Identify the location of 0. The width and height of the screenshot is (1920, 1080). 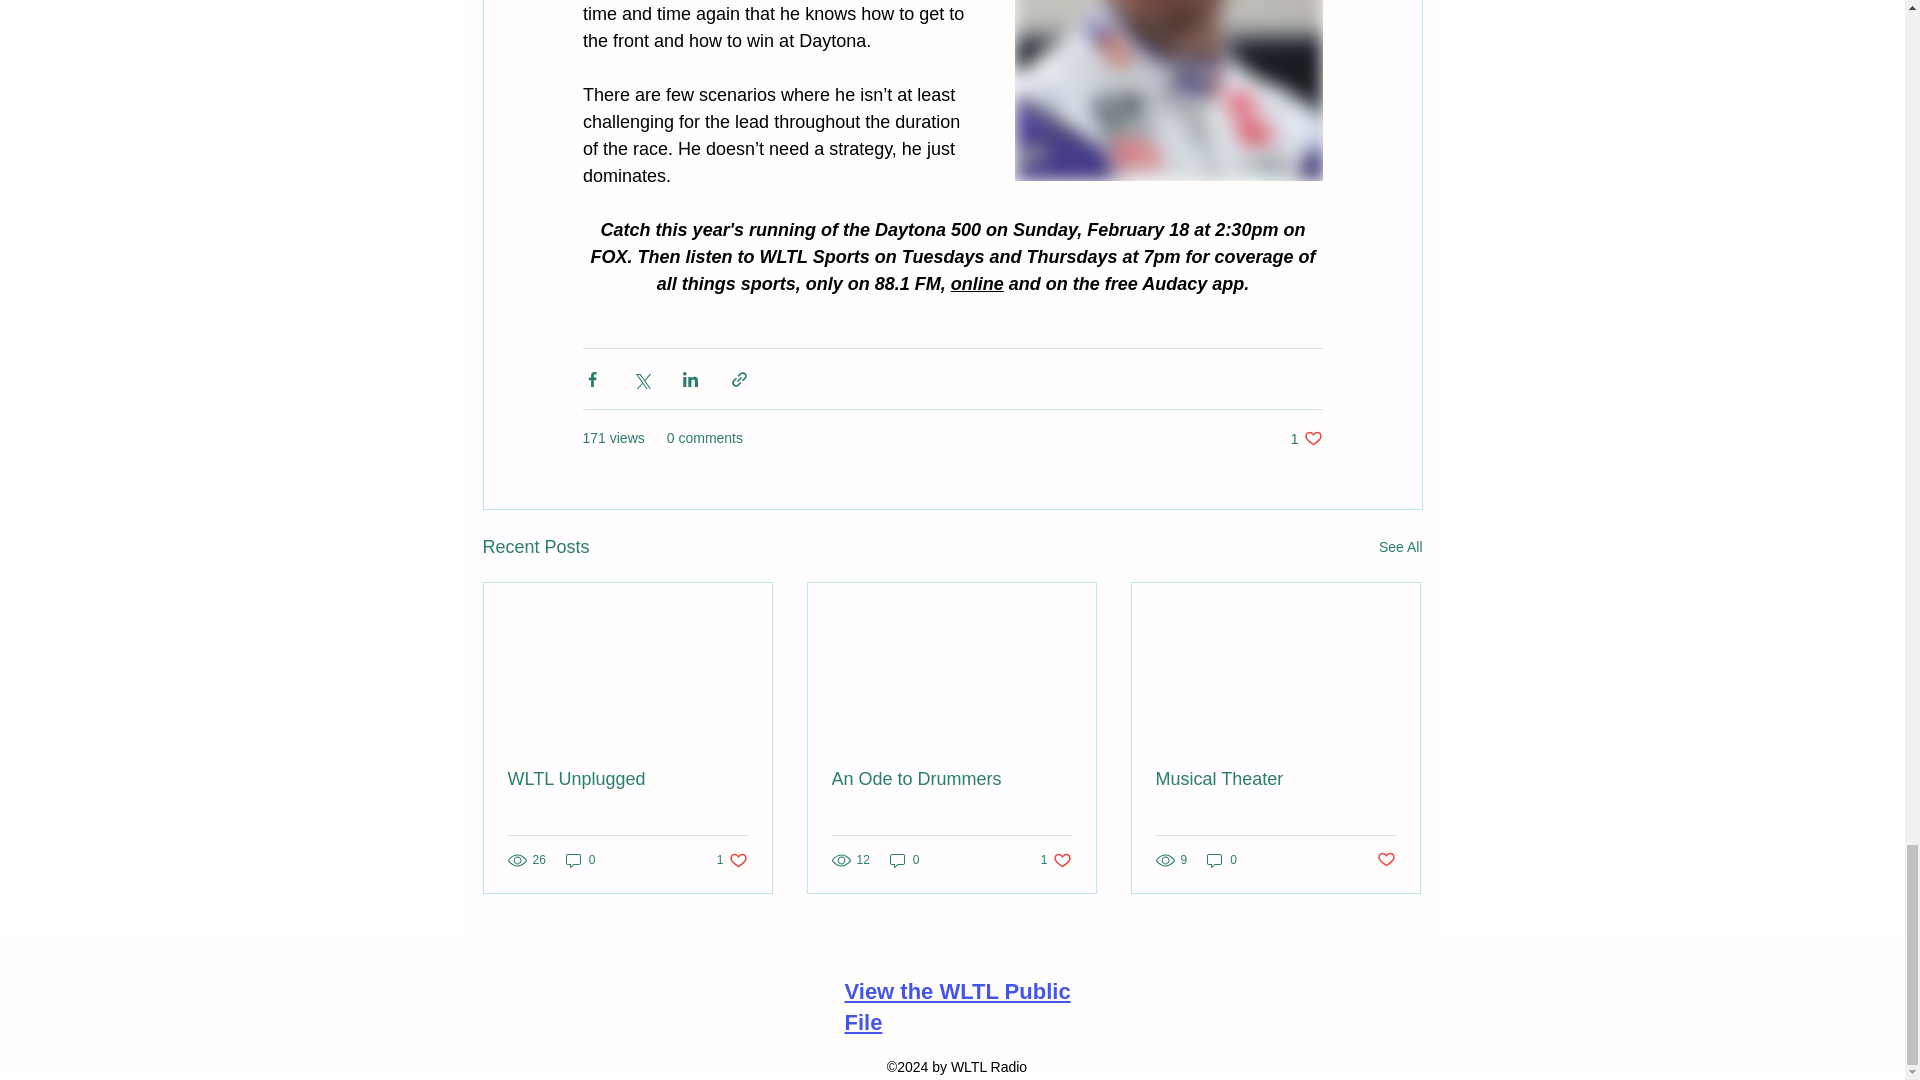
(580, 860).